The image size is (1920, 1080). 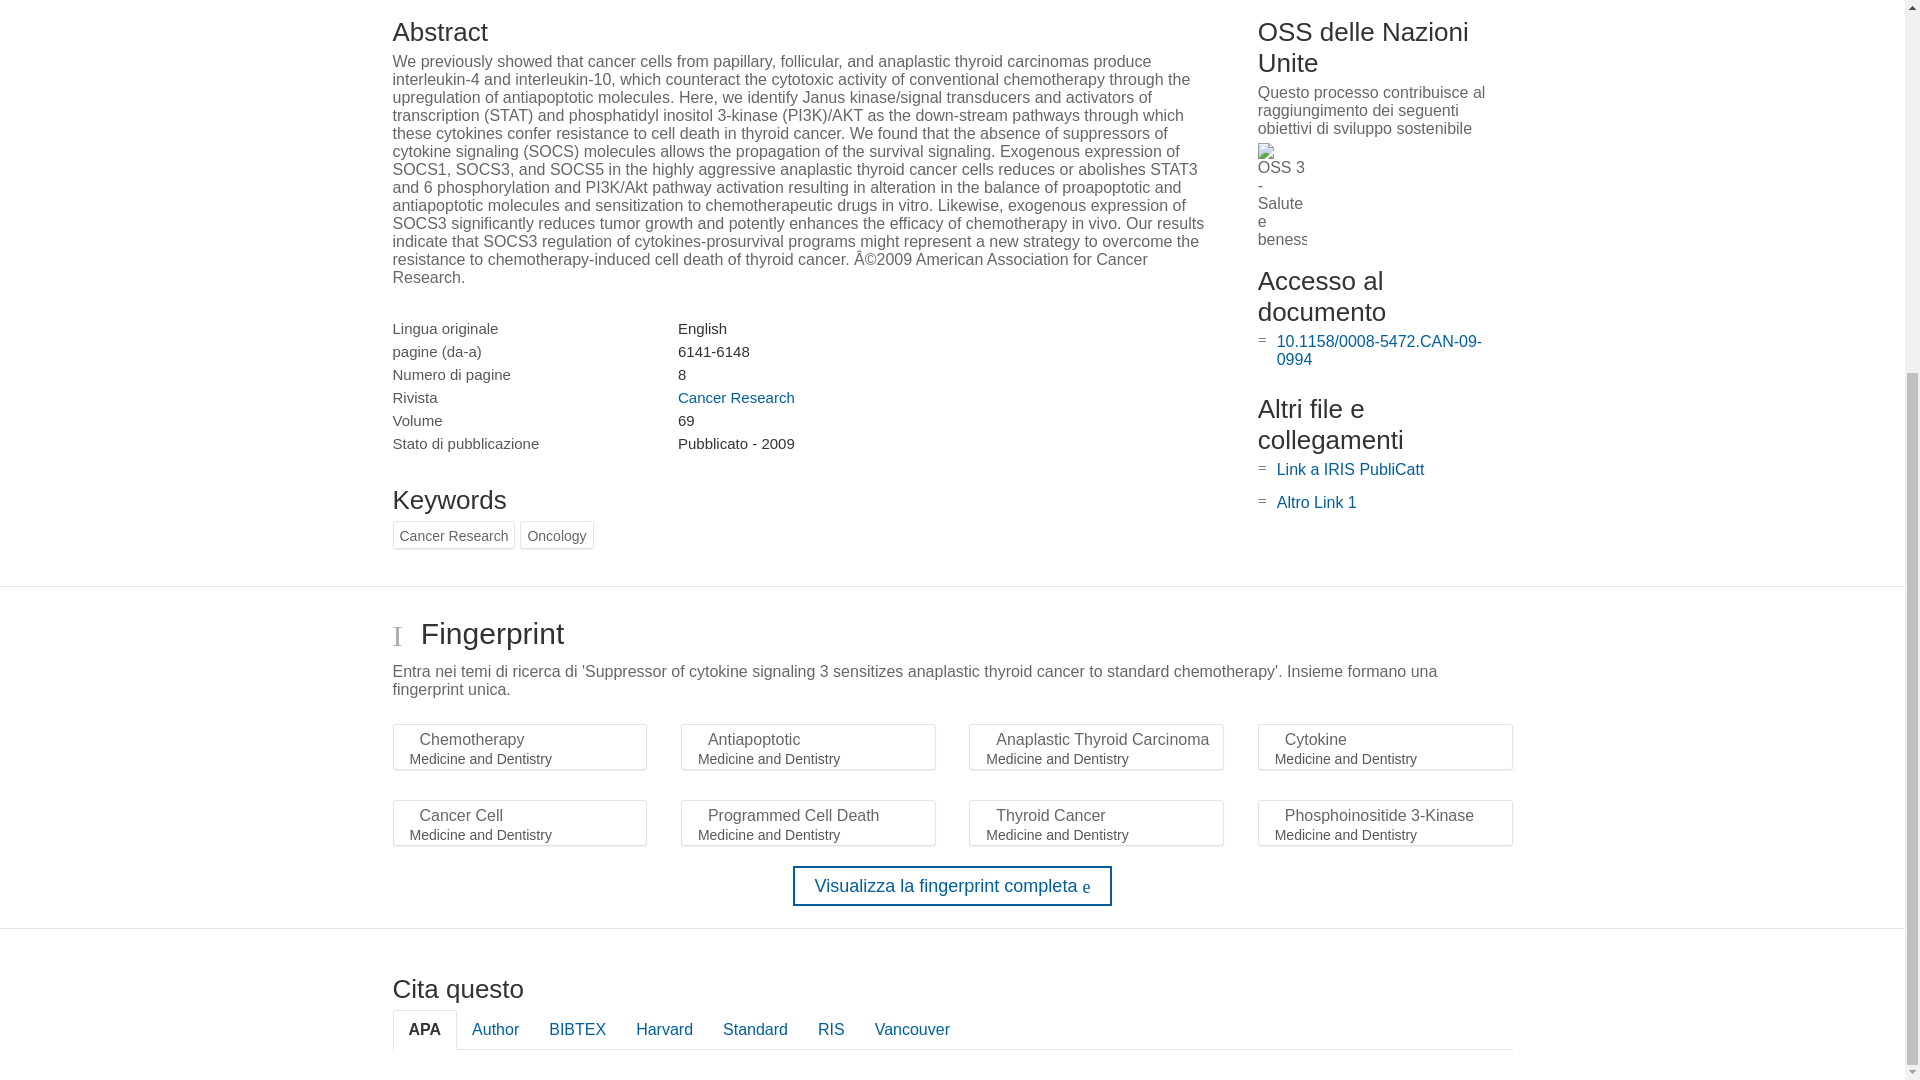 What do you see at coordinates (1316, 502) in the screenshot?
I see `Altro Link 1` at bounding box center [1316, 502].